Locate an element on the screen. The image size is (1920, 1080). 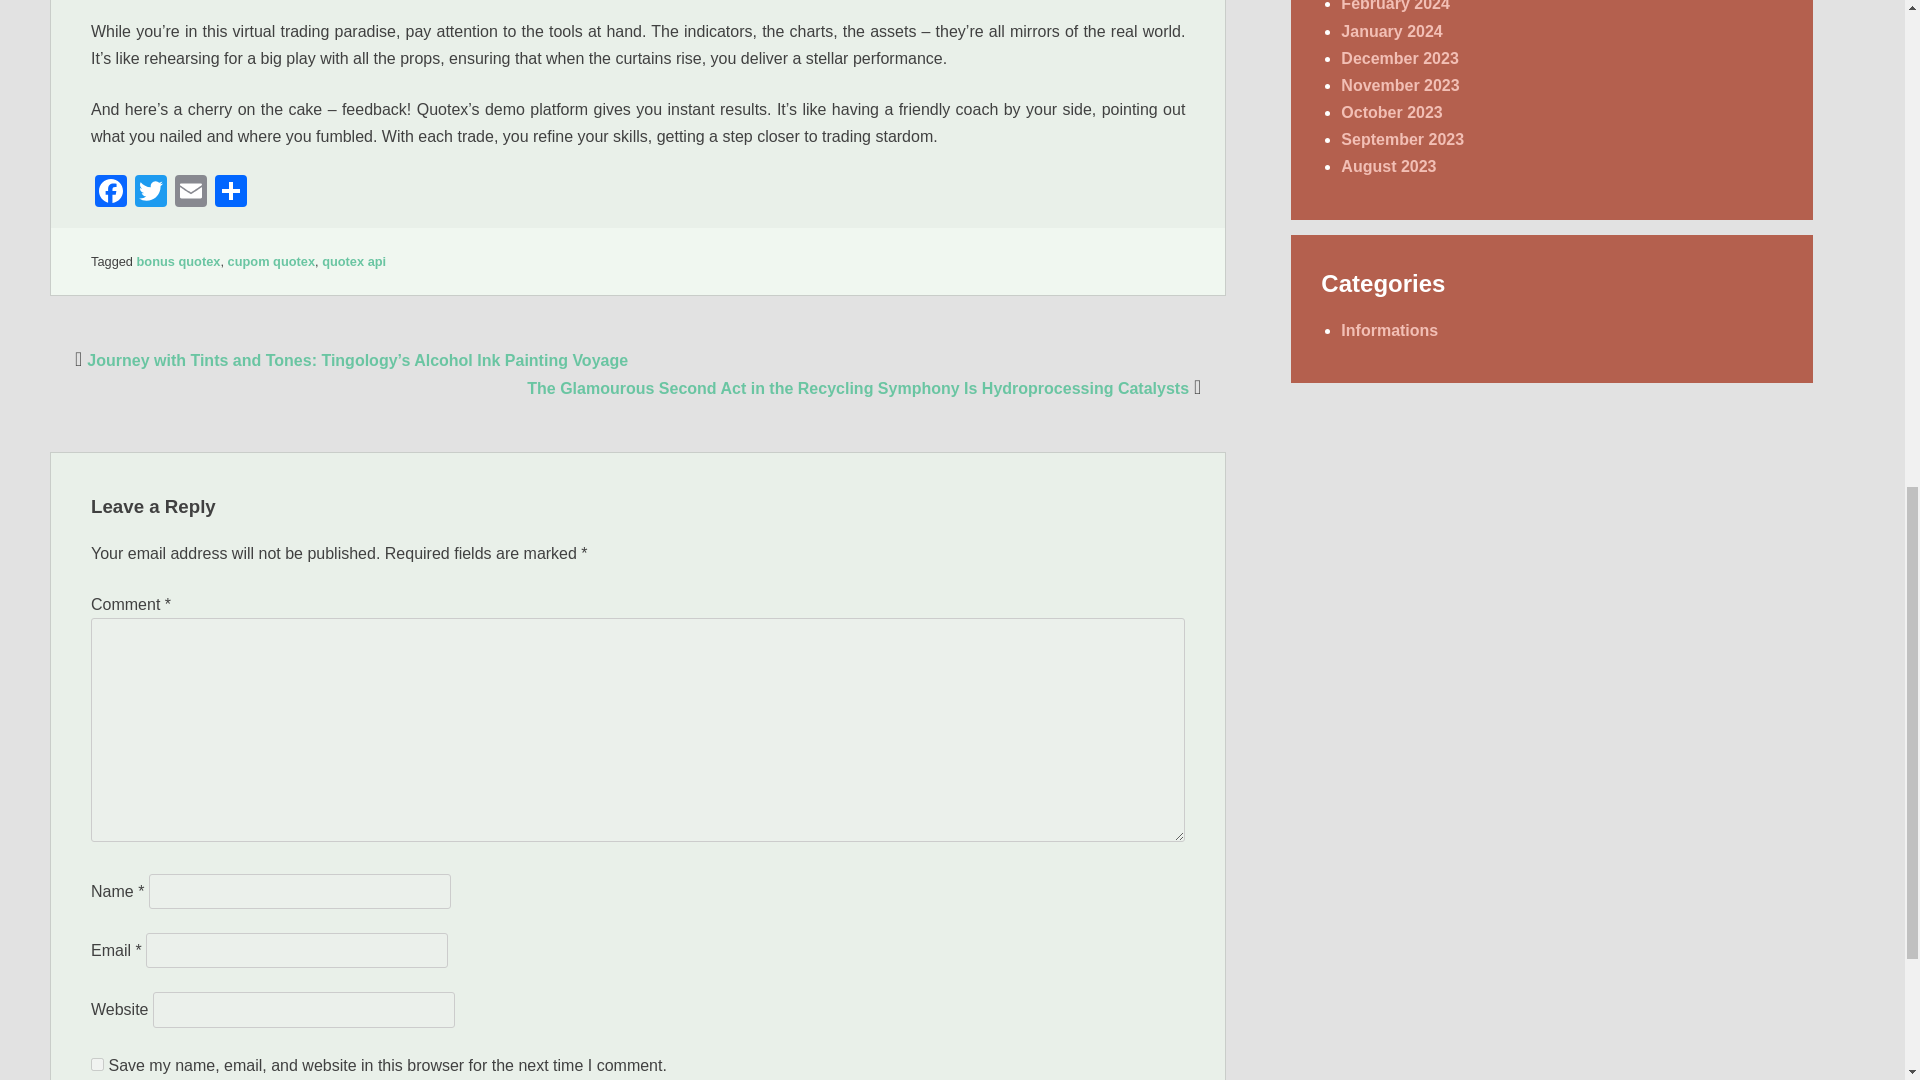
October 2023 is located at coordinates (1390, 112).